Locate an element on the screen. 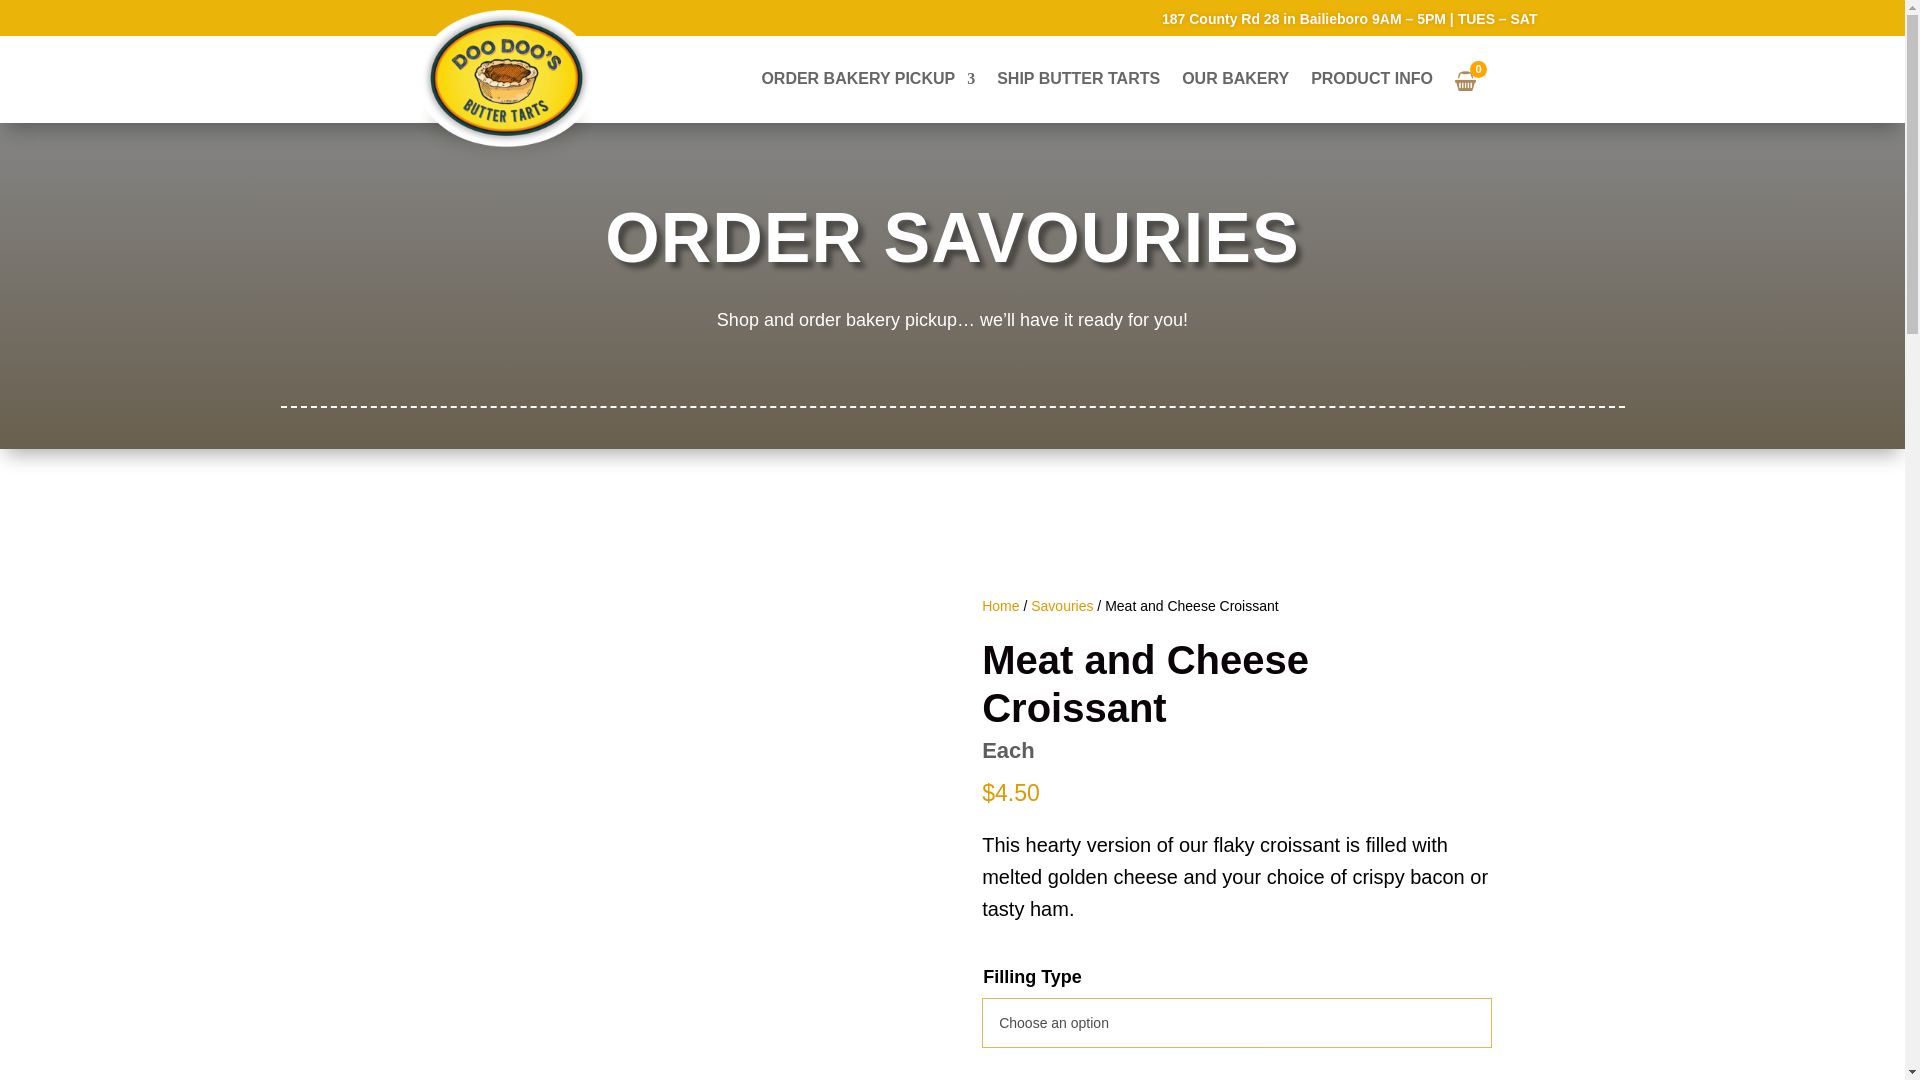  PRODUCT INFO is located at coordinates (1372, 79).